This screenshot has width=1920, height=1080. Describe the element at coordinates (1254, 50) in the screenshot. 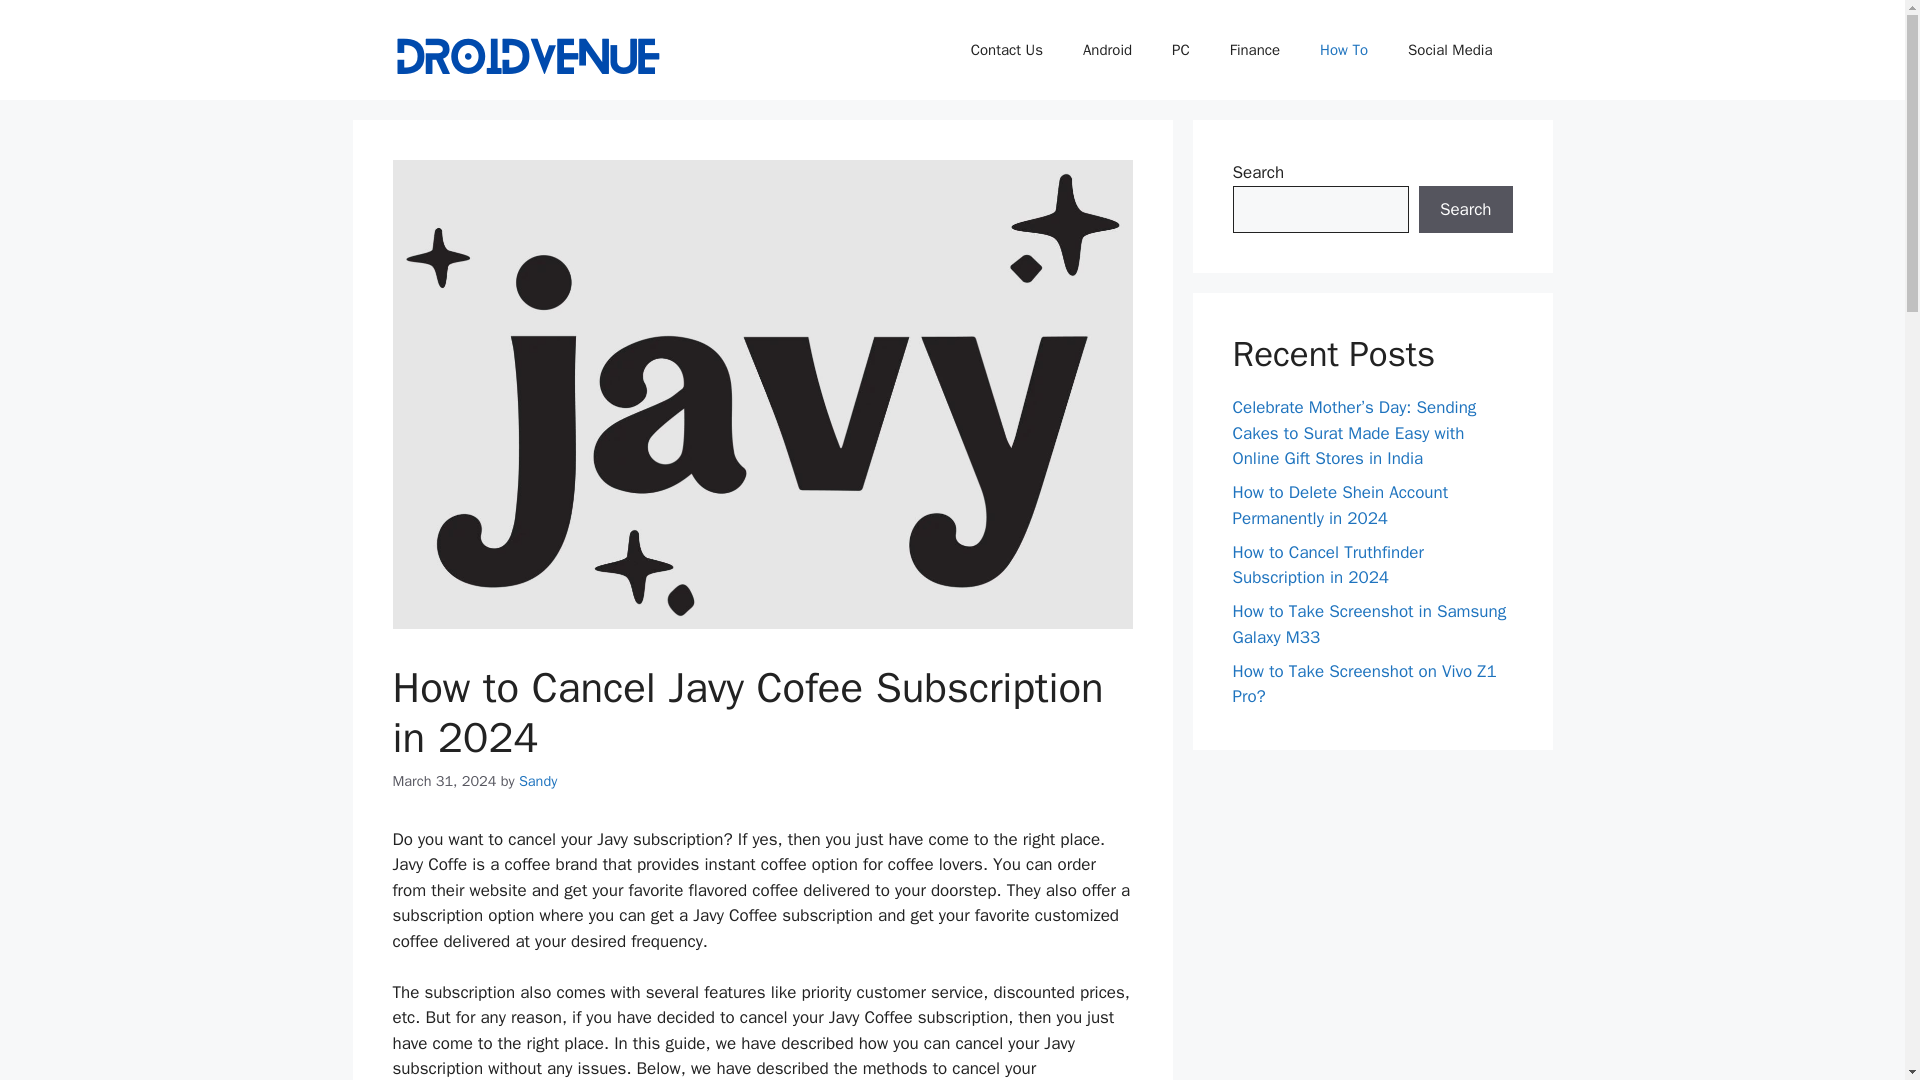

I see `Finance` at that location.